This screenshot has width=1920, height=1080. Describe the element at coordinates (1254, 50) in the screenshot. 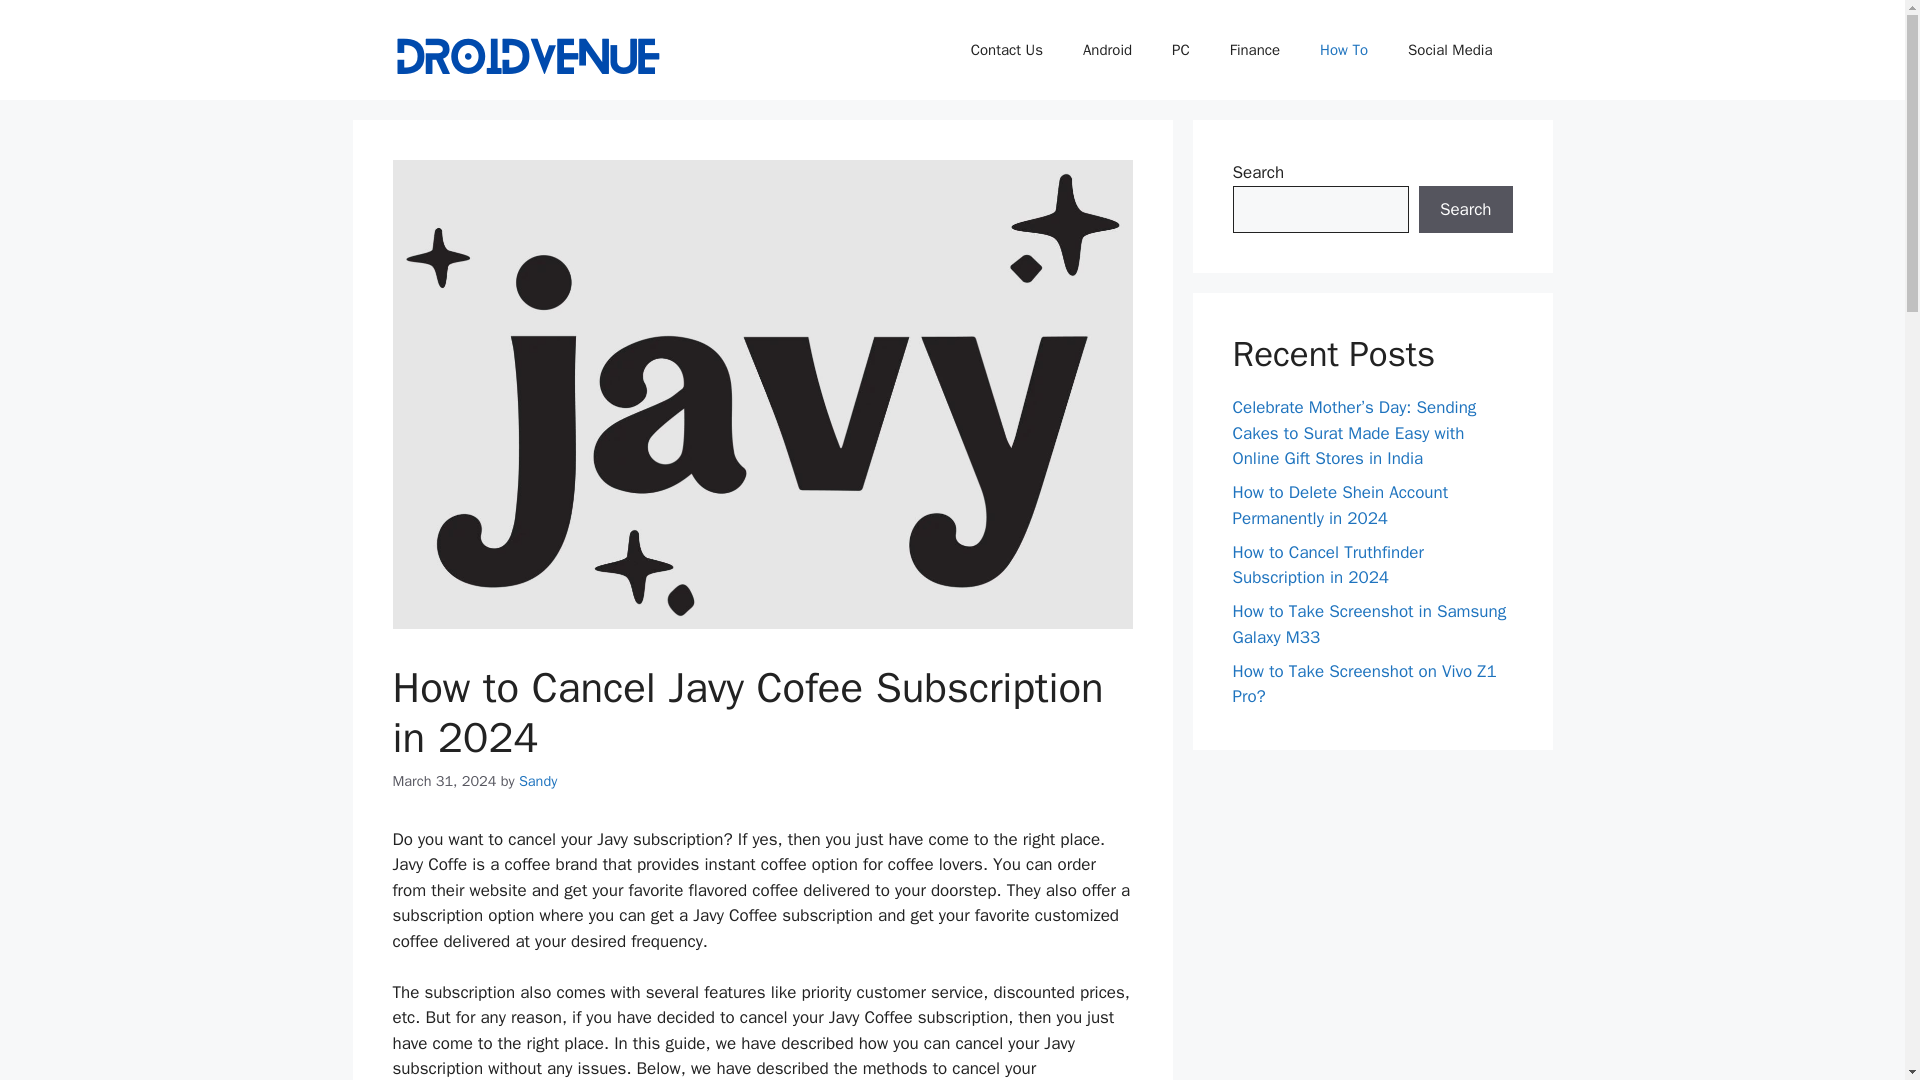

I see `Finance` at that location.